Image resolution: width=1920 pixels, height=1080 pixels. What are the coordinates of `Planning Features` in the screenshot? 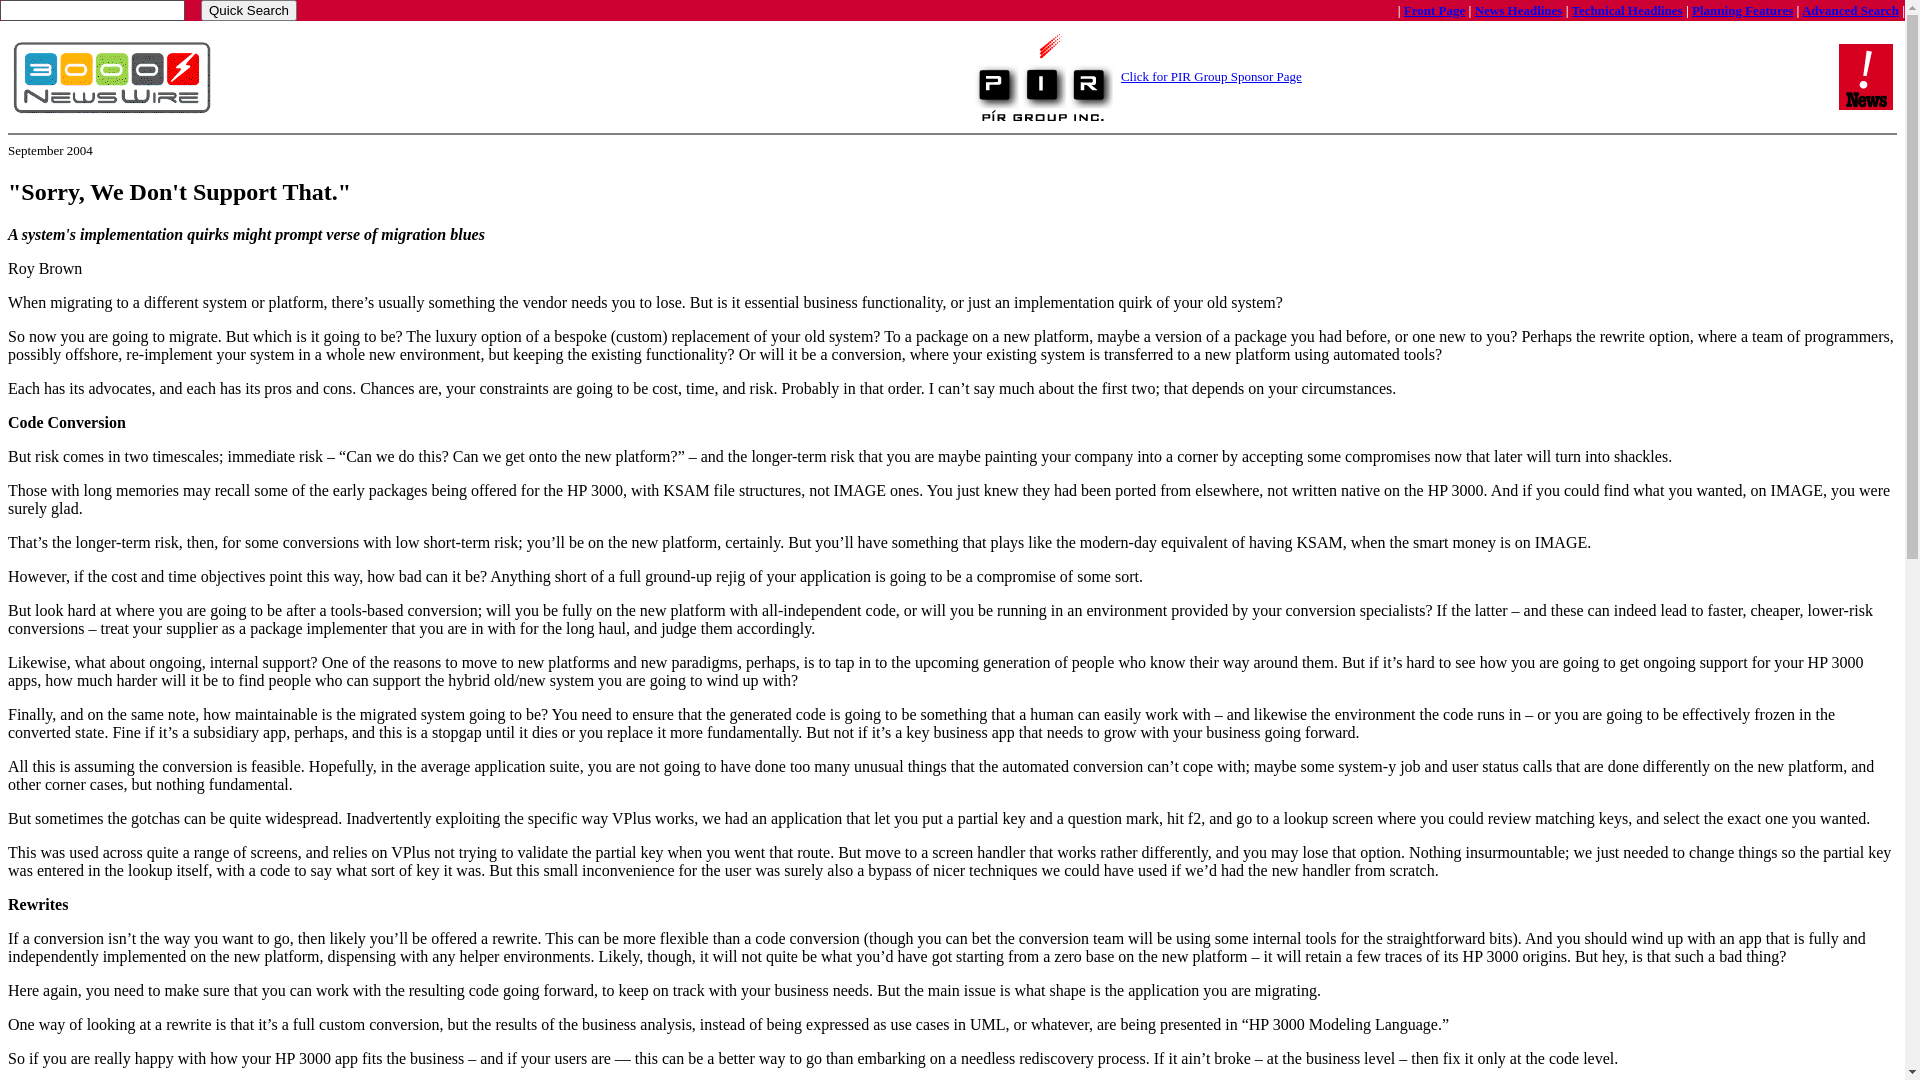 It's located at (1742, 10).